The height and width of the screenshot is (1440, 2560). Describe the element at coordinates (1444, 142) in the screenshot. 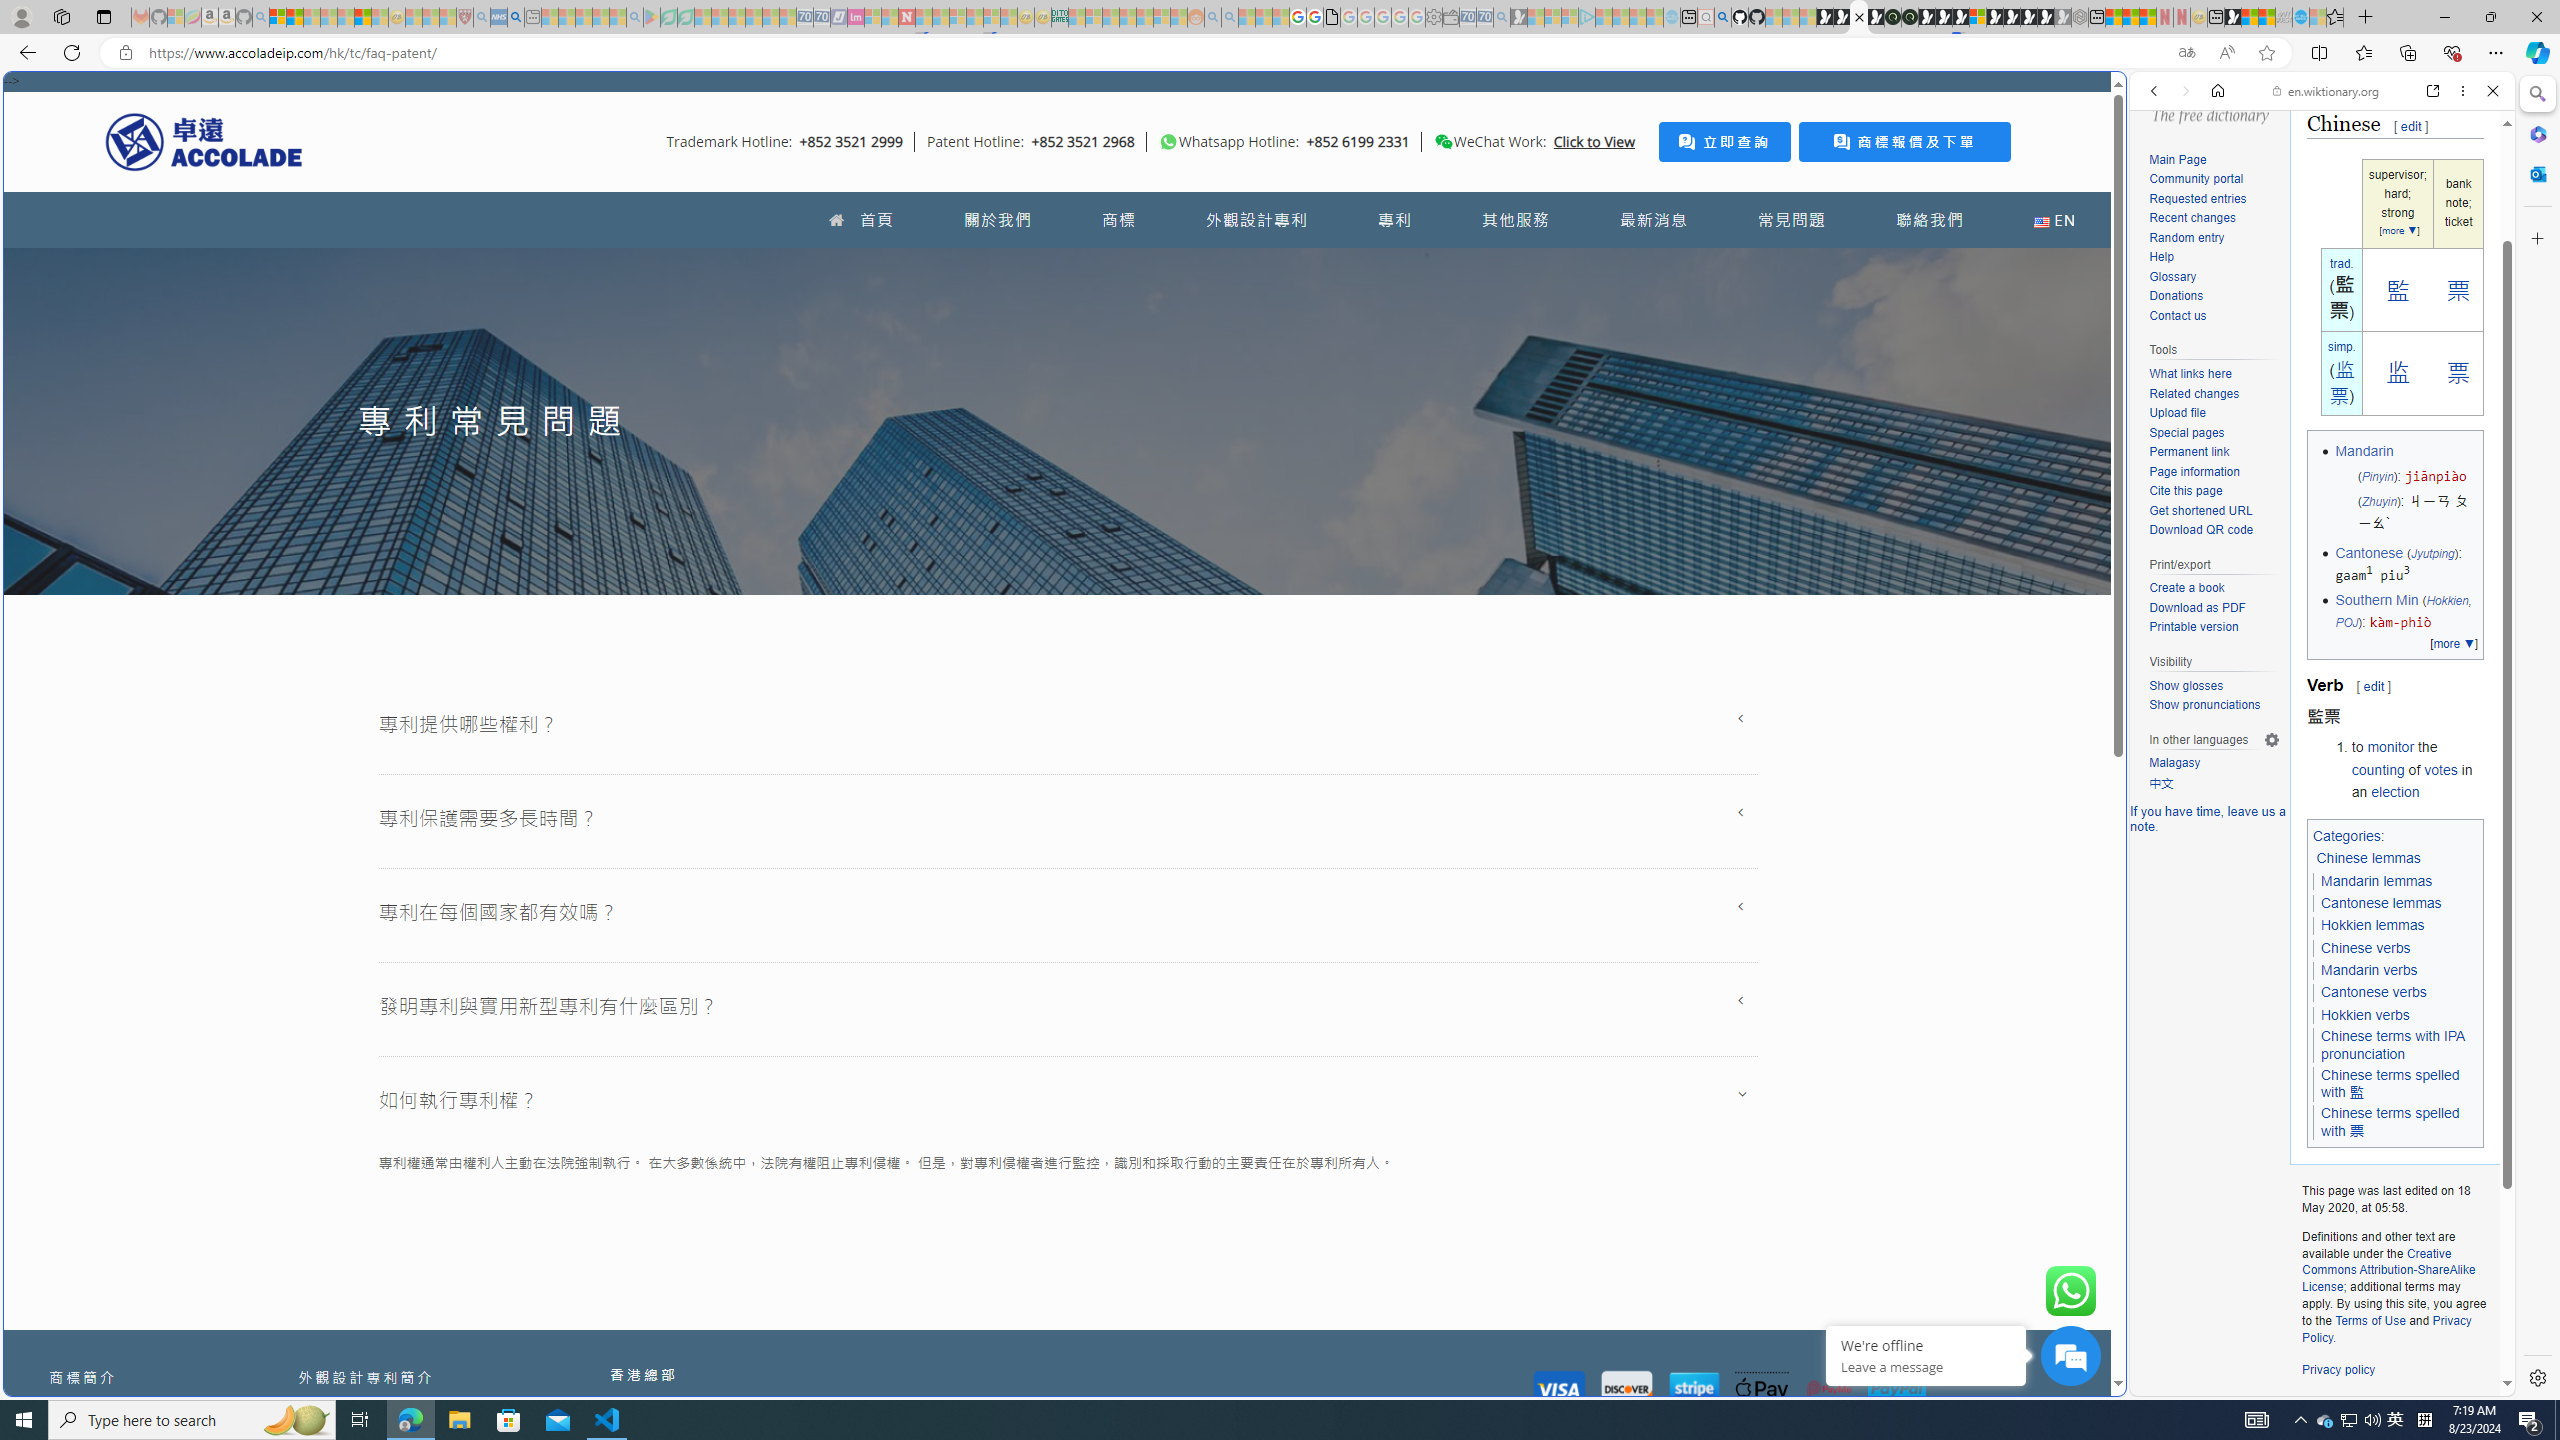

I see `Class: desktop` at that location.